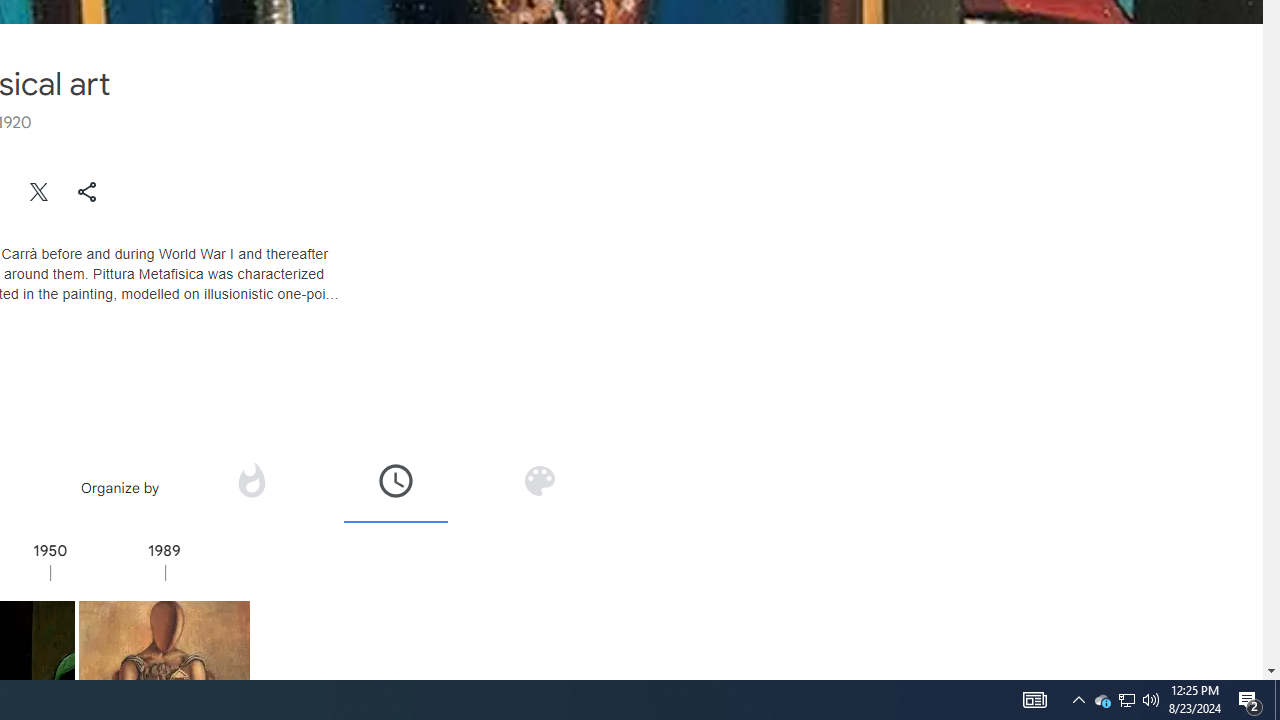  What do you see at coordinates (538, 487) in the screenshot?
I see `Organize by color` at bounding box center [538, 487].